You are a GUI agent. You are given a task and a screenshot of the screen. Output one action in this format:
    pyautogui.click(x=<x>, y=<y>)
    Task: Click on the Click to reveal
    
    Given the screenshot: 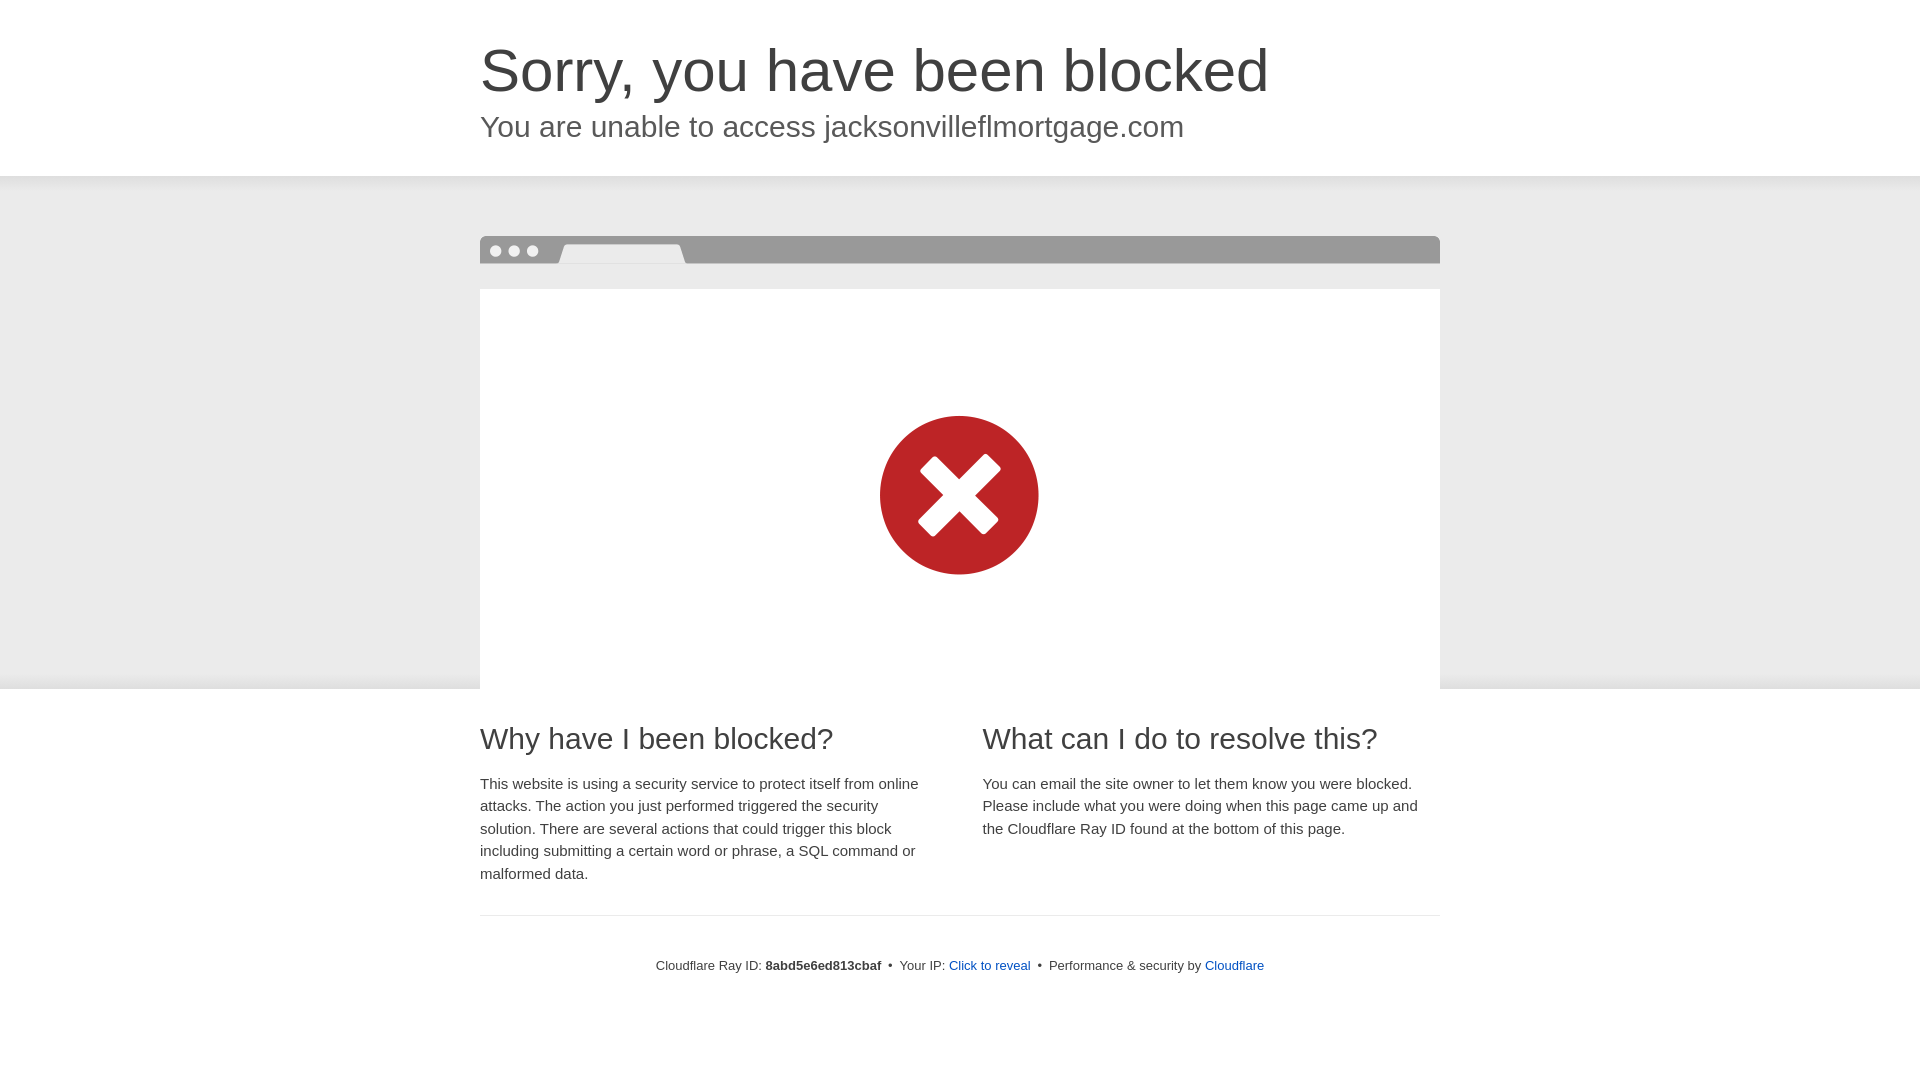 What is the action you would take?
    pyautogui.click(x=990, y=966)
    